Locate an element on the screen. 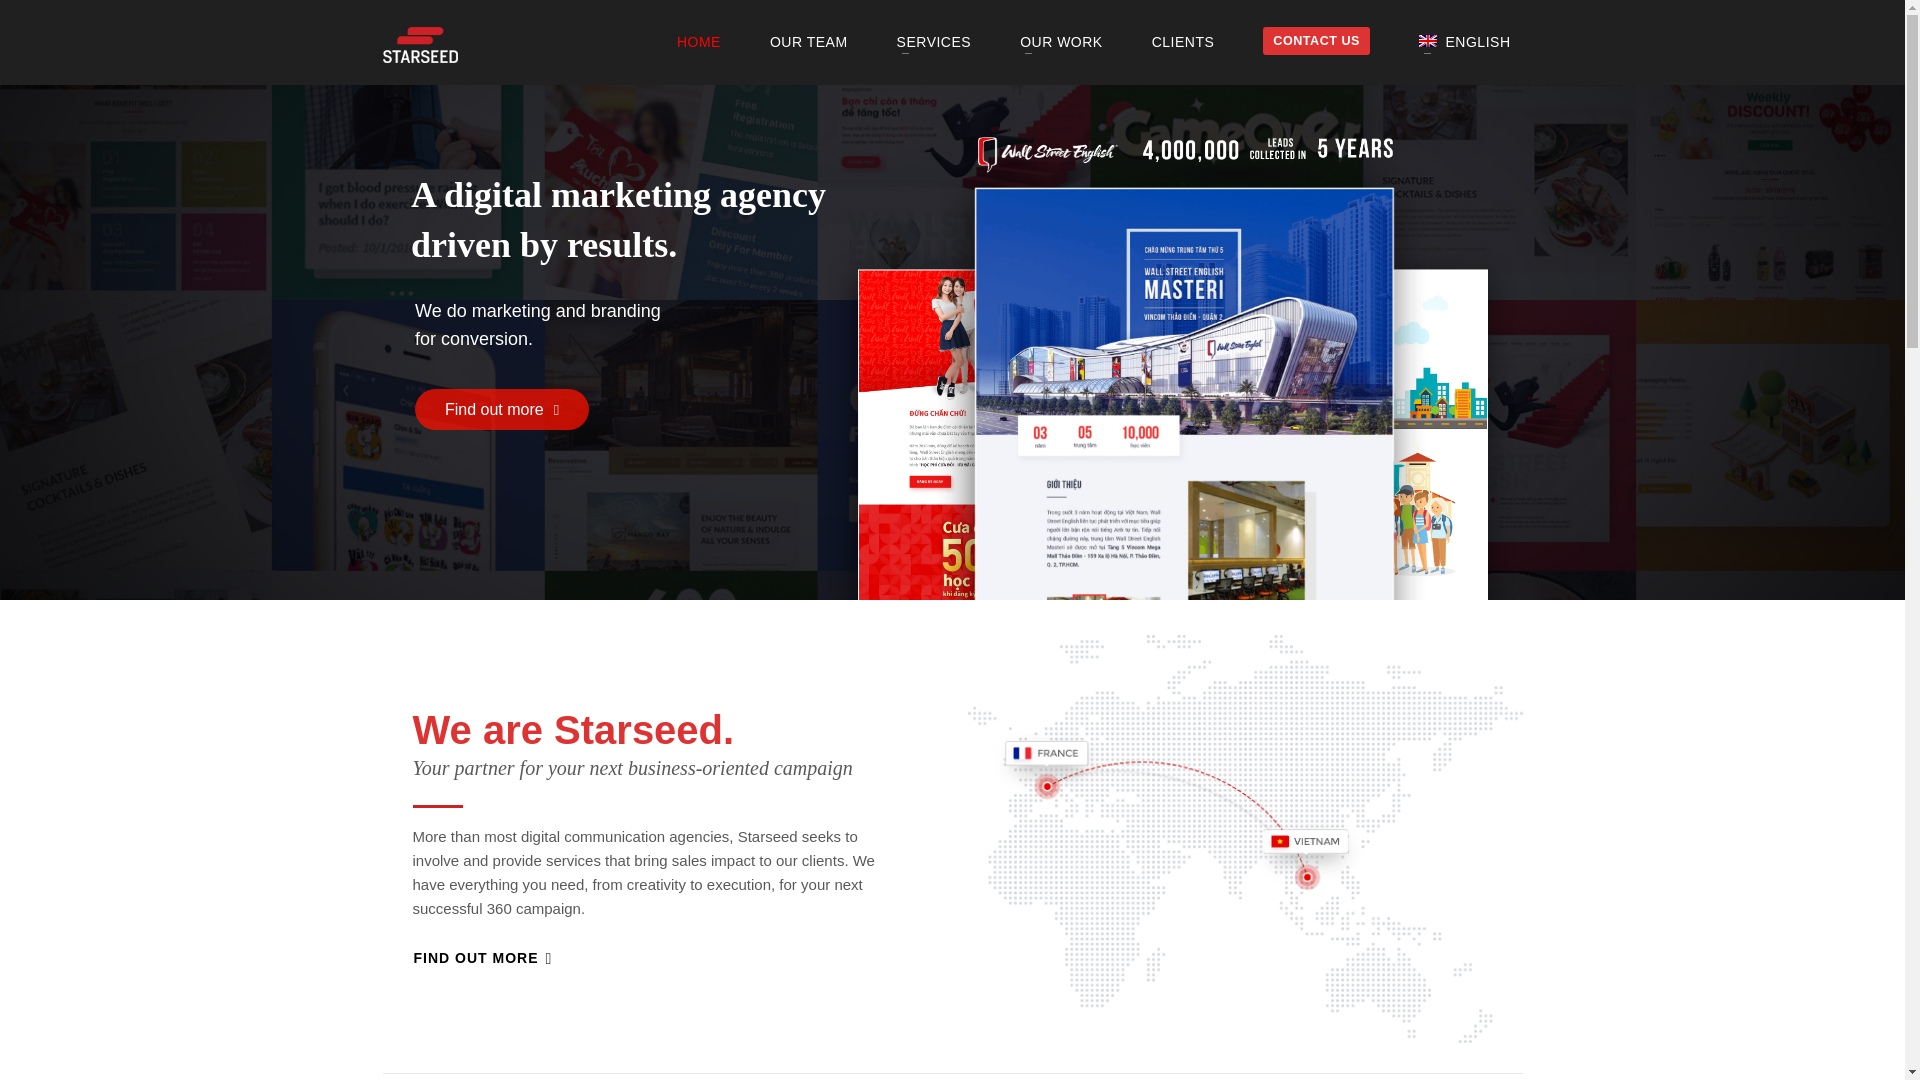  SERVICES is located at coordinates (934, 42).